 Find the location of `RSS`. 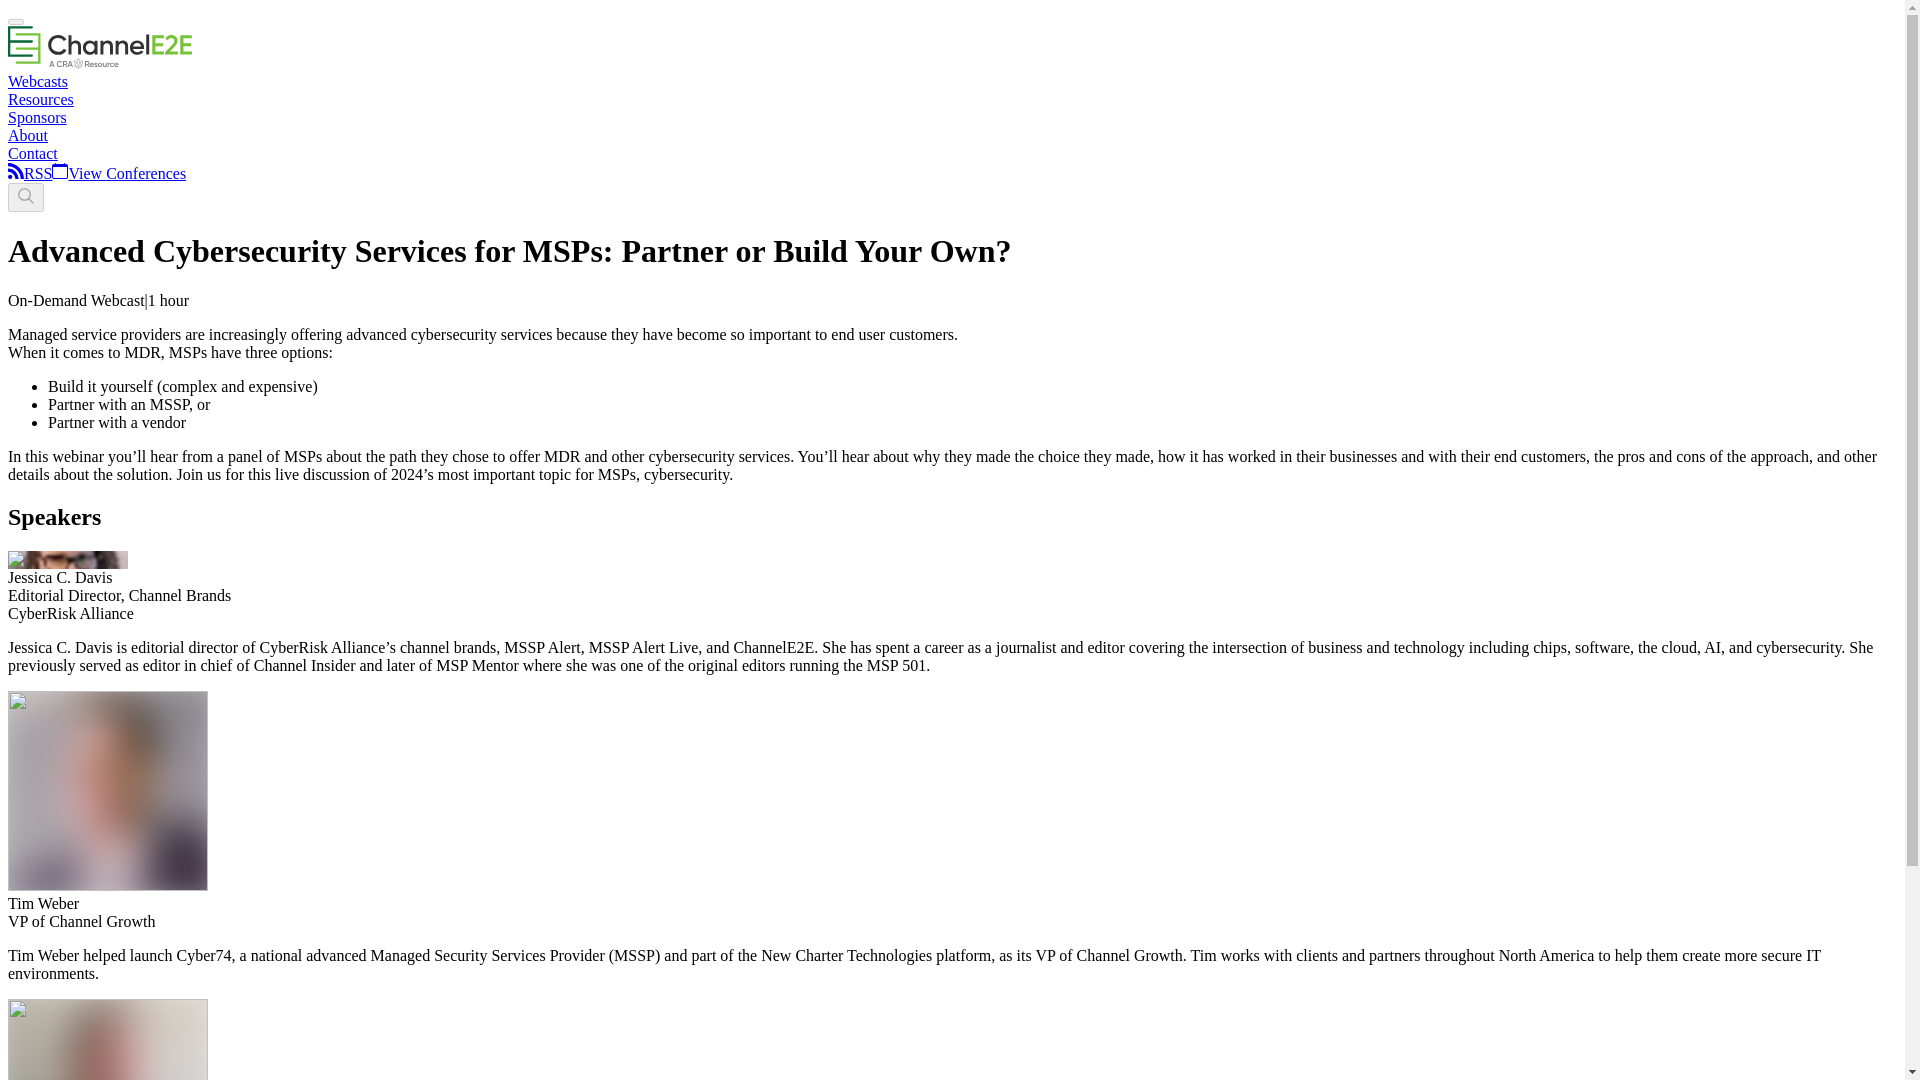

RSS is located at coordinates (37, 174).